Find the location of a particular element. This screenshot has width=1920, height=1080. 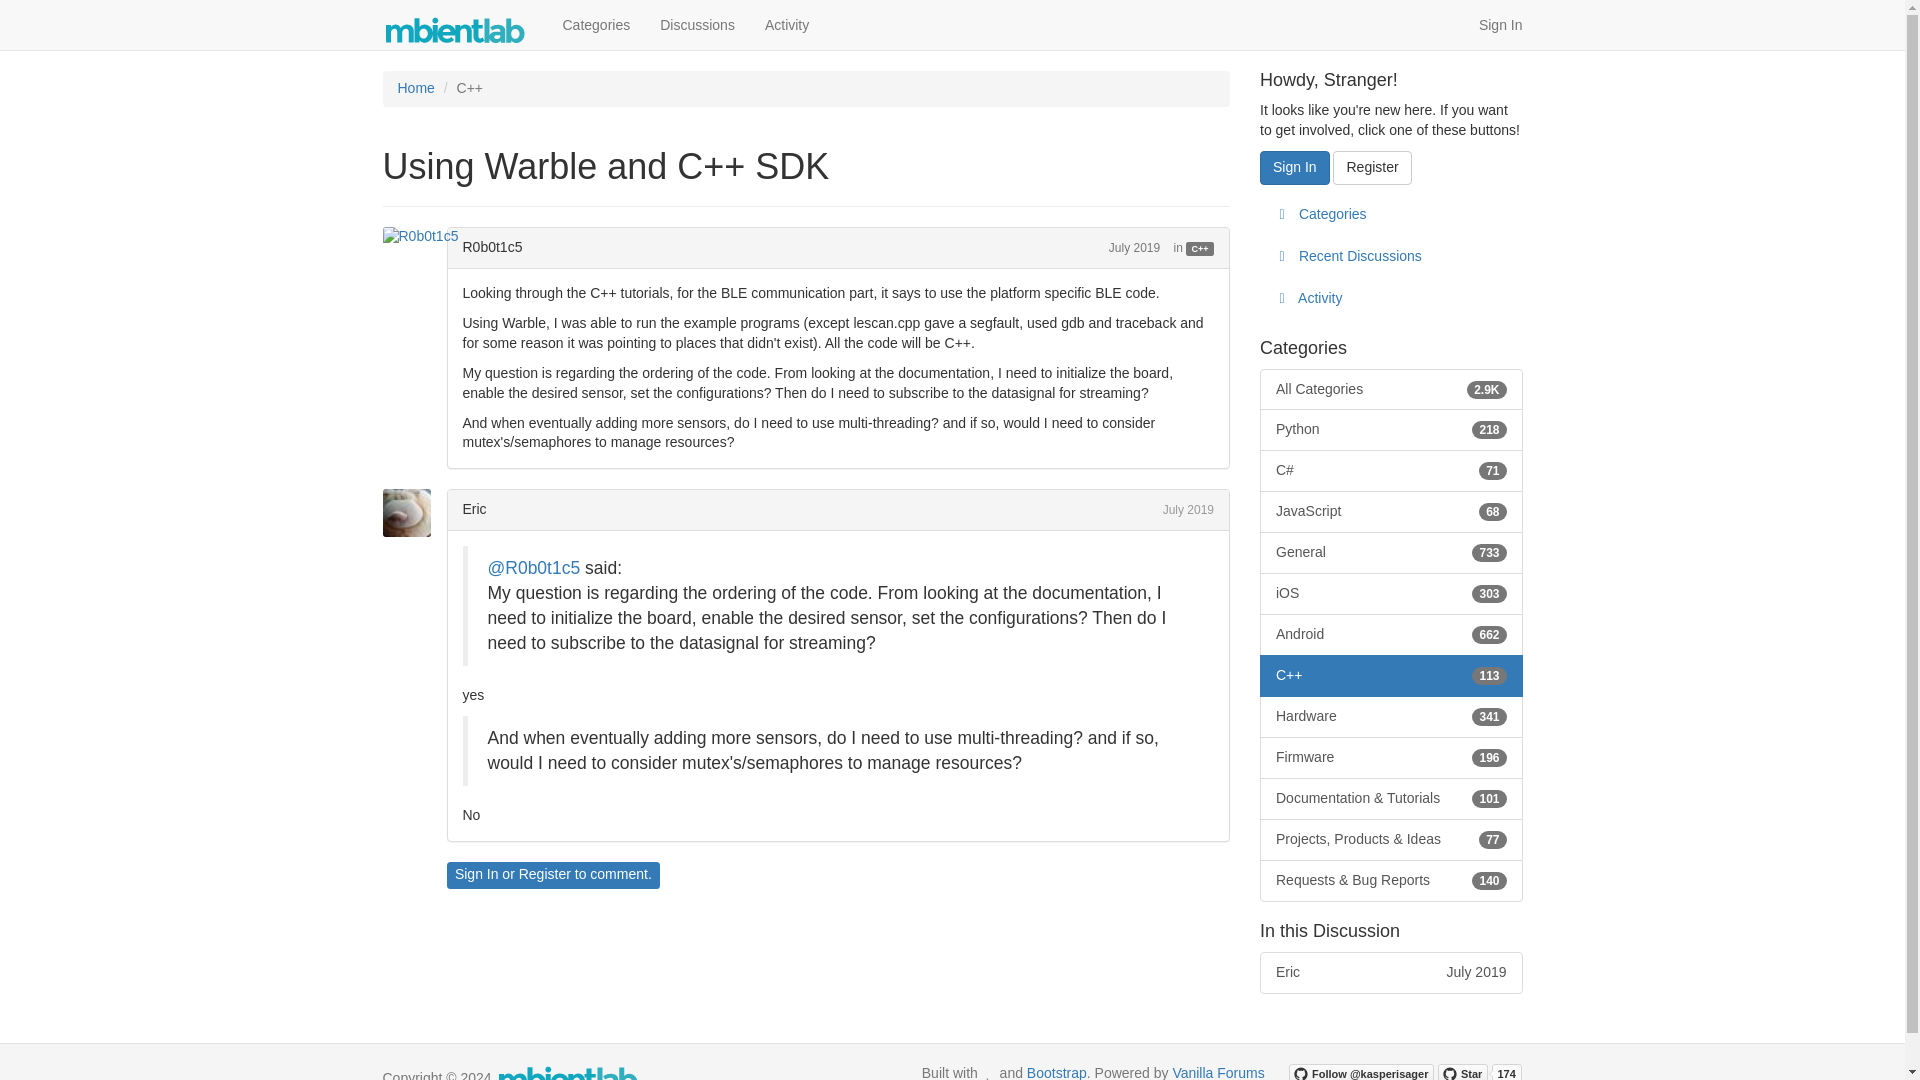

71 discussions is located at coordinates (1492, 471).